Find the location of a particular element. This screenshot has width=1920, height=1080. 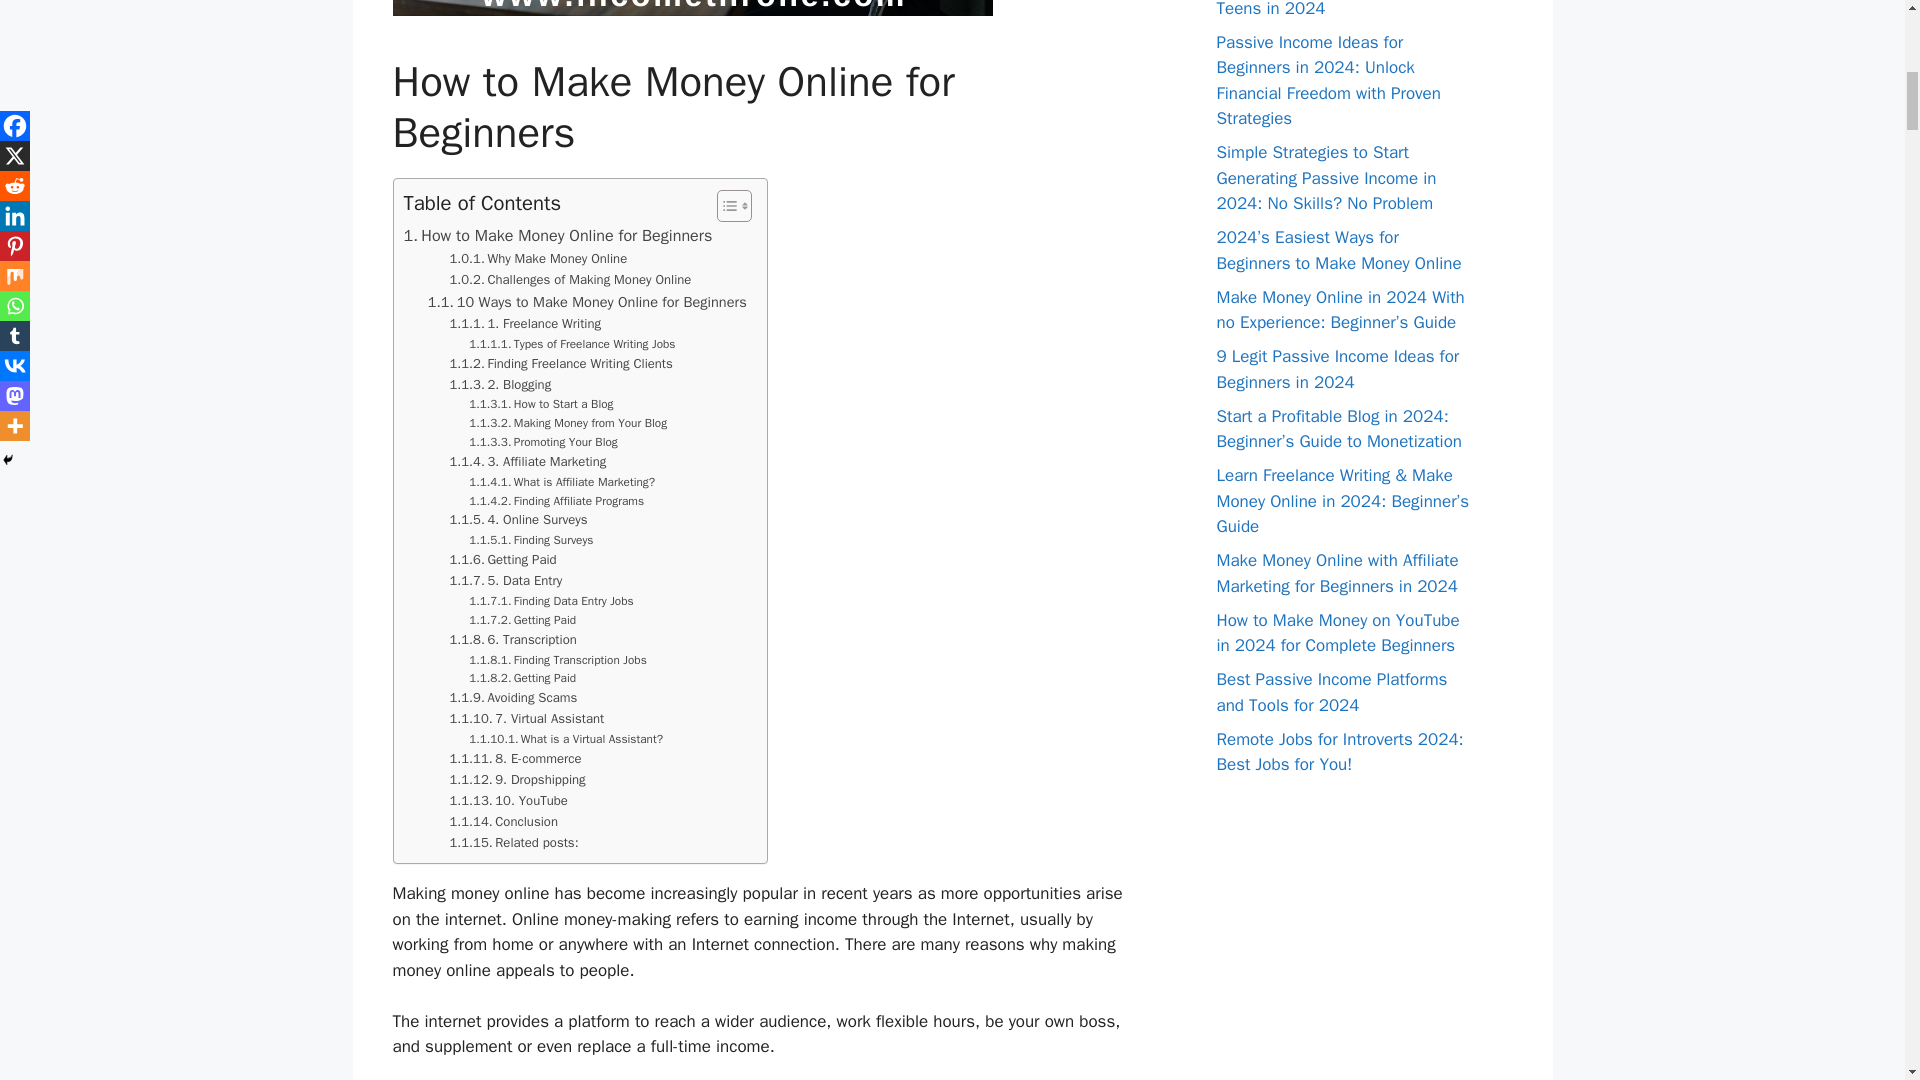

1. Freelance Writing is located at coordinates (526, 324).